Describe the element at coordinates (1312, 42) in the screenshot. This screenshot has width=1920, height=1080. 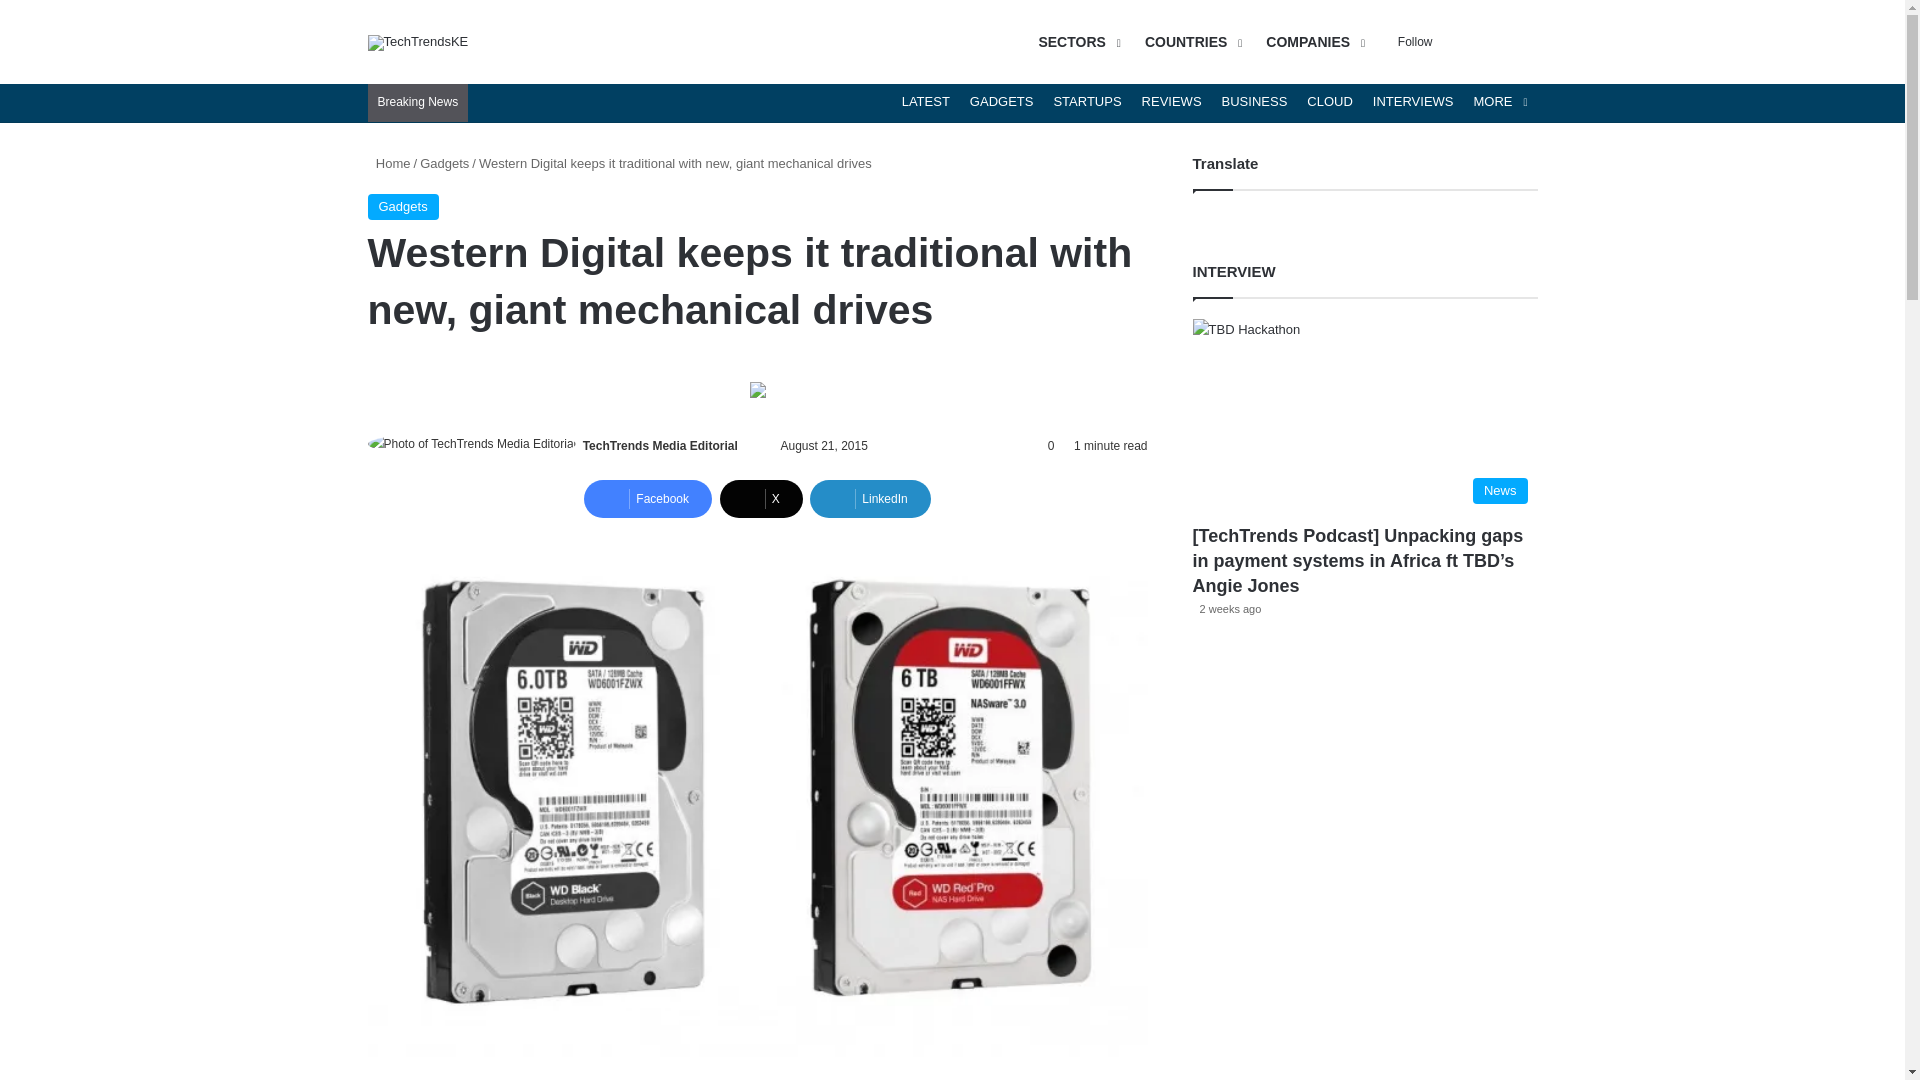
I see `COMPANIES` at that location.